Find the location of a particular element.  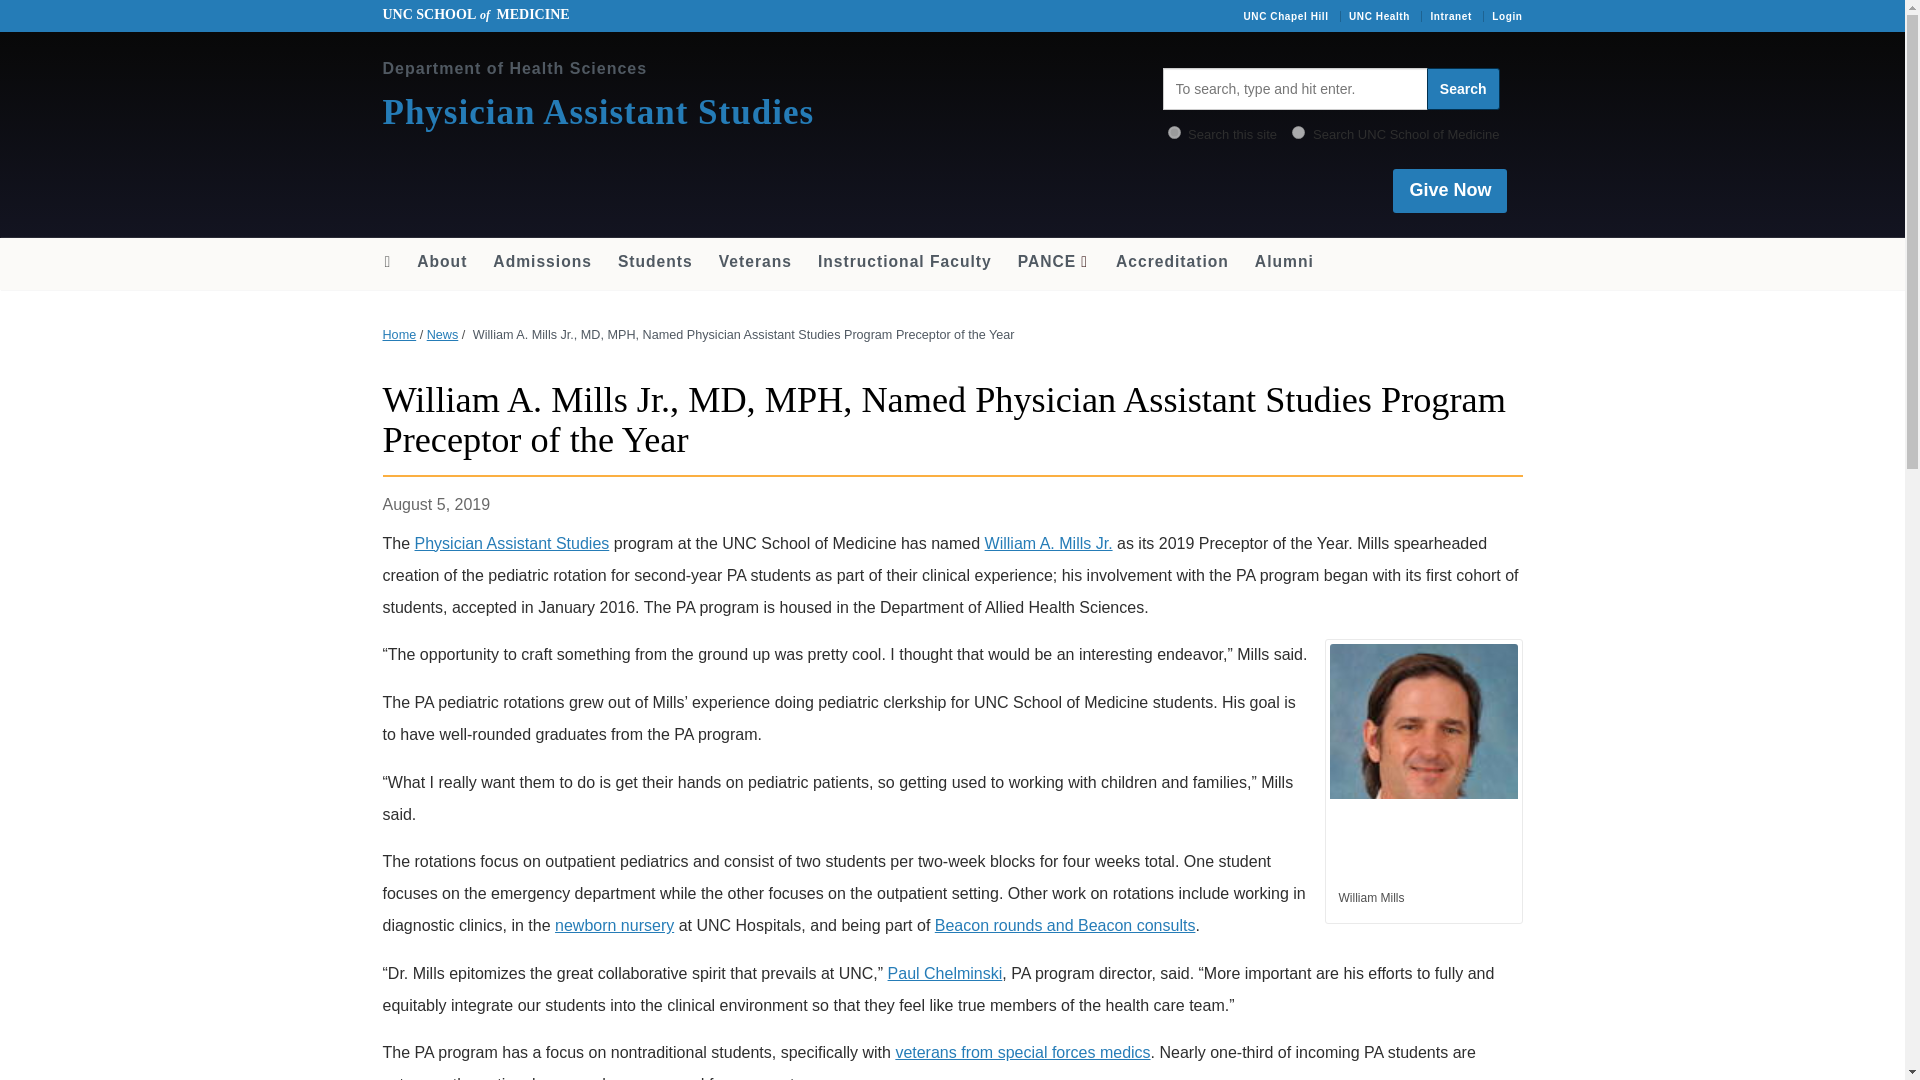

Students is located at coordinates (655, 262).